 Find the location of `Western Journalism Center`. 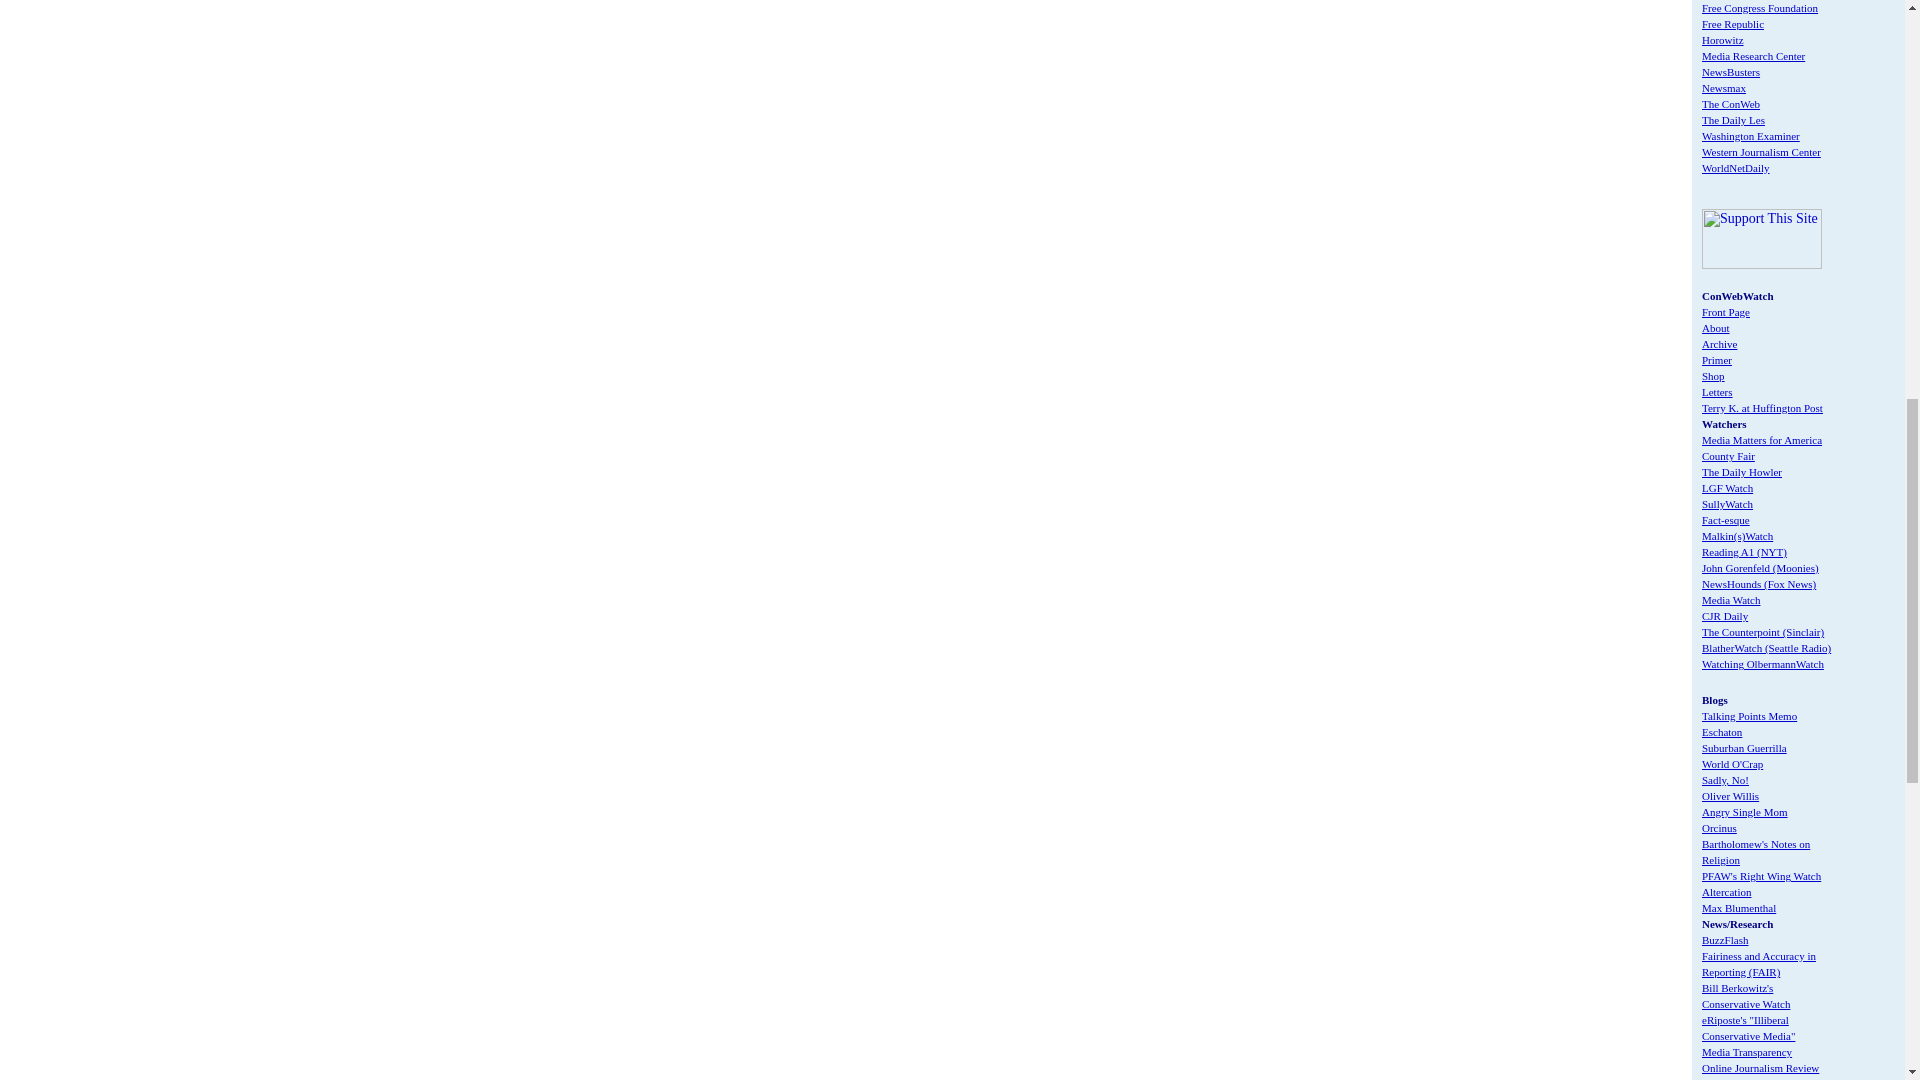

Western Journalism Center is located at coordinates (1760, 151).